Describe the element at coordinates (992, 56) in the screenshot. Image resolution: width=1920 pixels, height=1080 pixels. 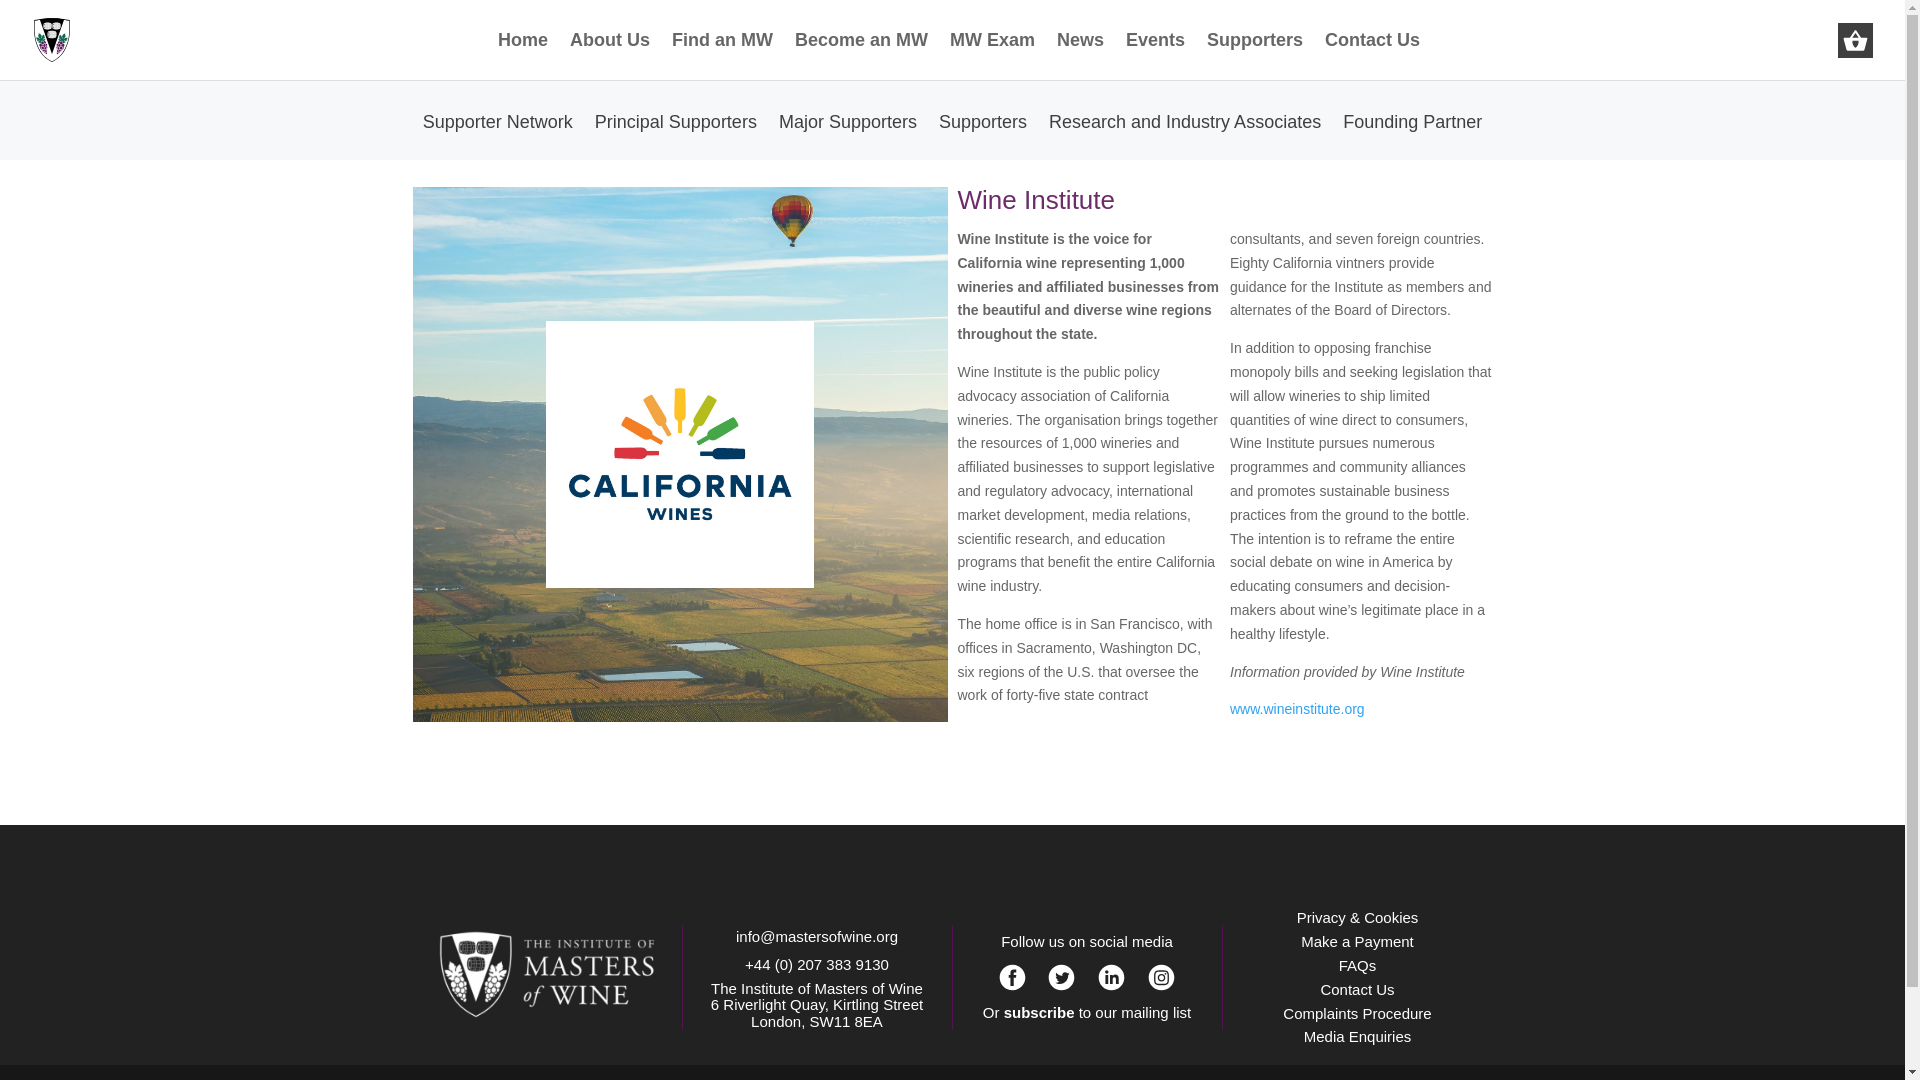
I see `MW Exam` at that location.